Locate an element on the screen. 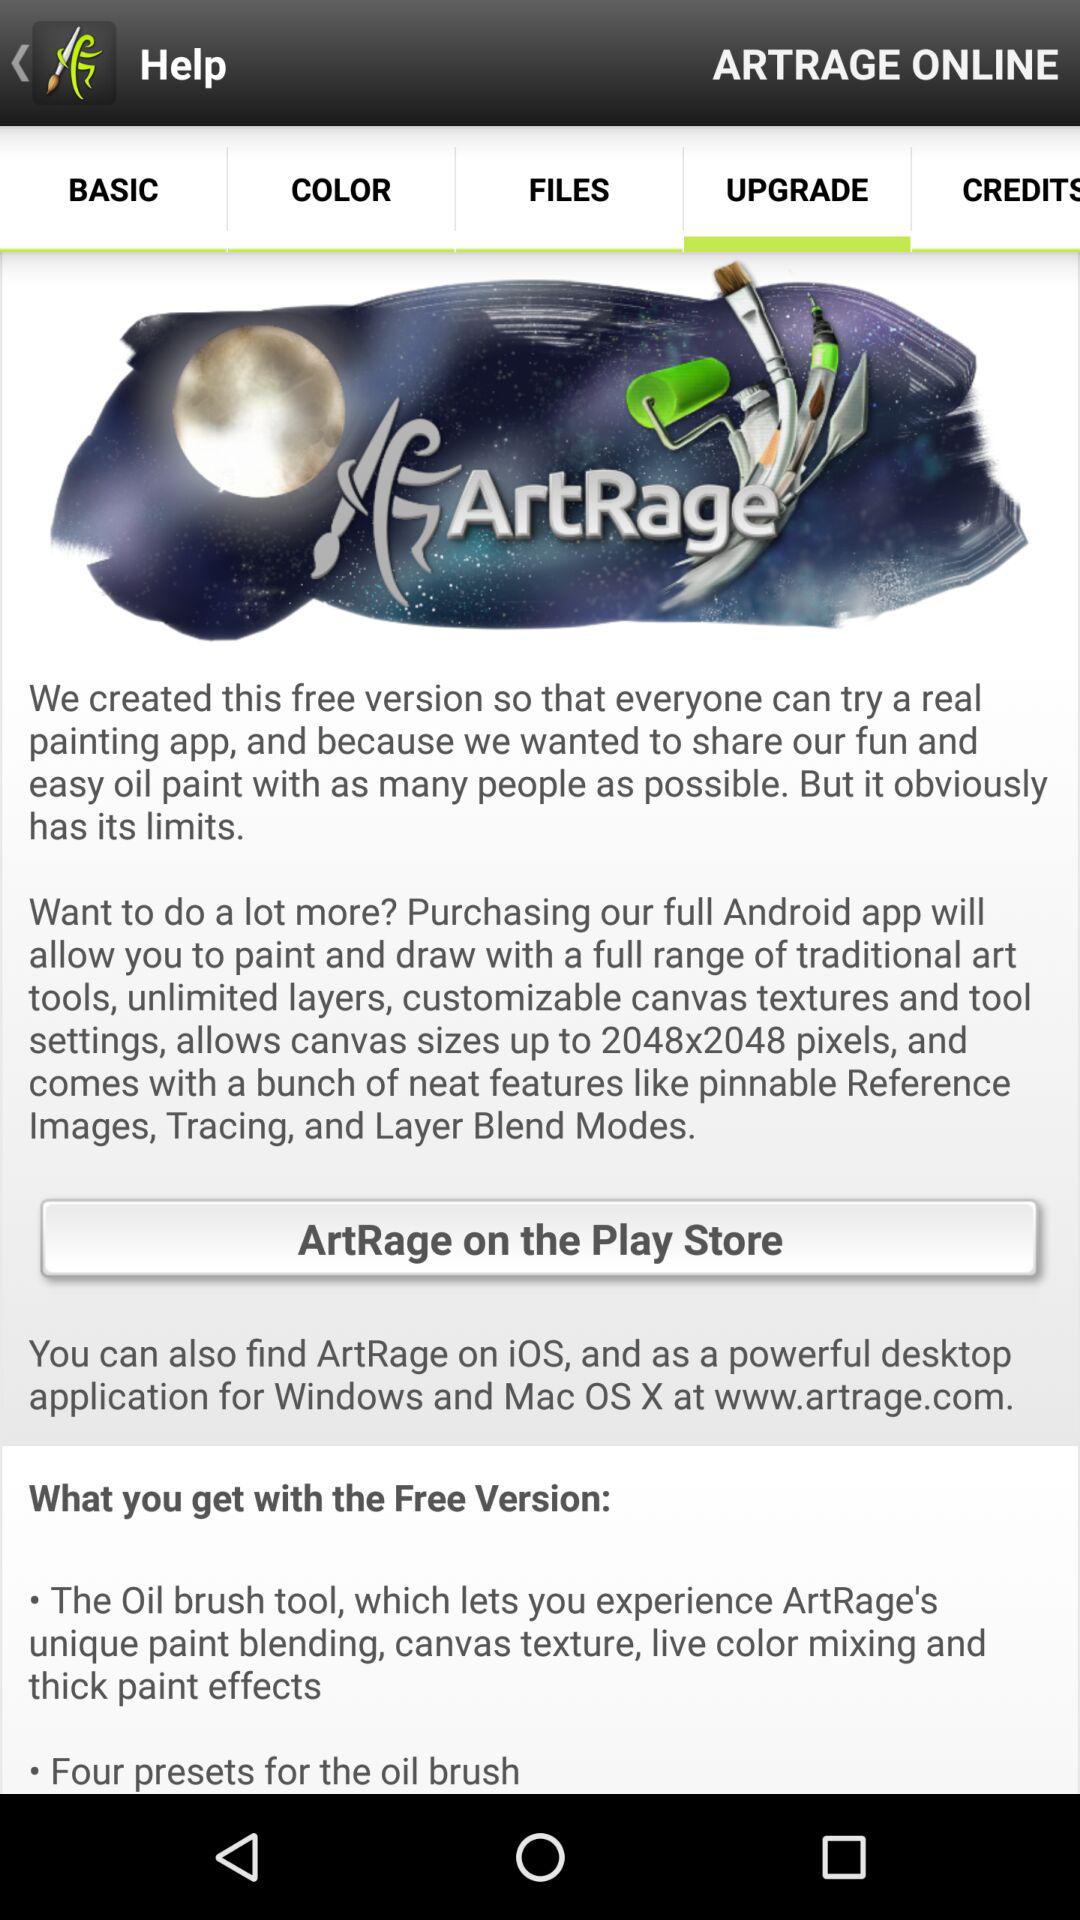  jump to artrage online is located at coordinates (886, 62).